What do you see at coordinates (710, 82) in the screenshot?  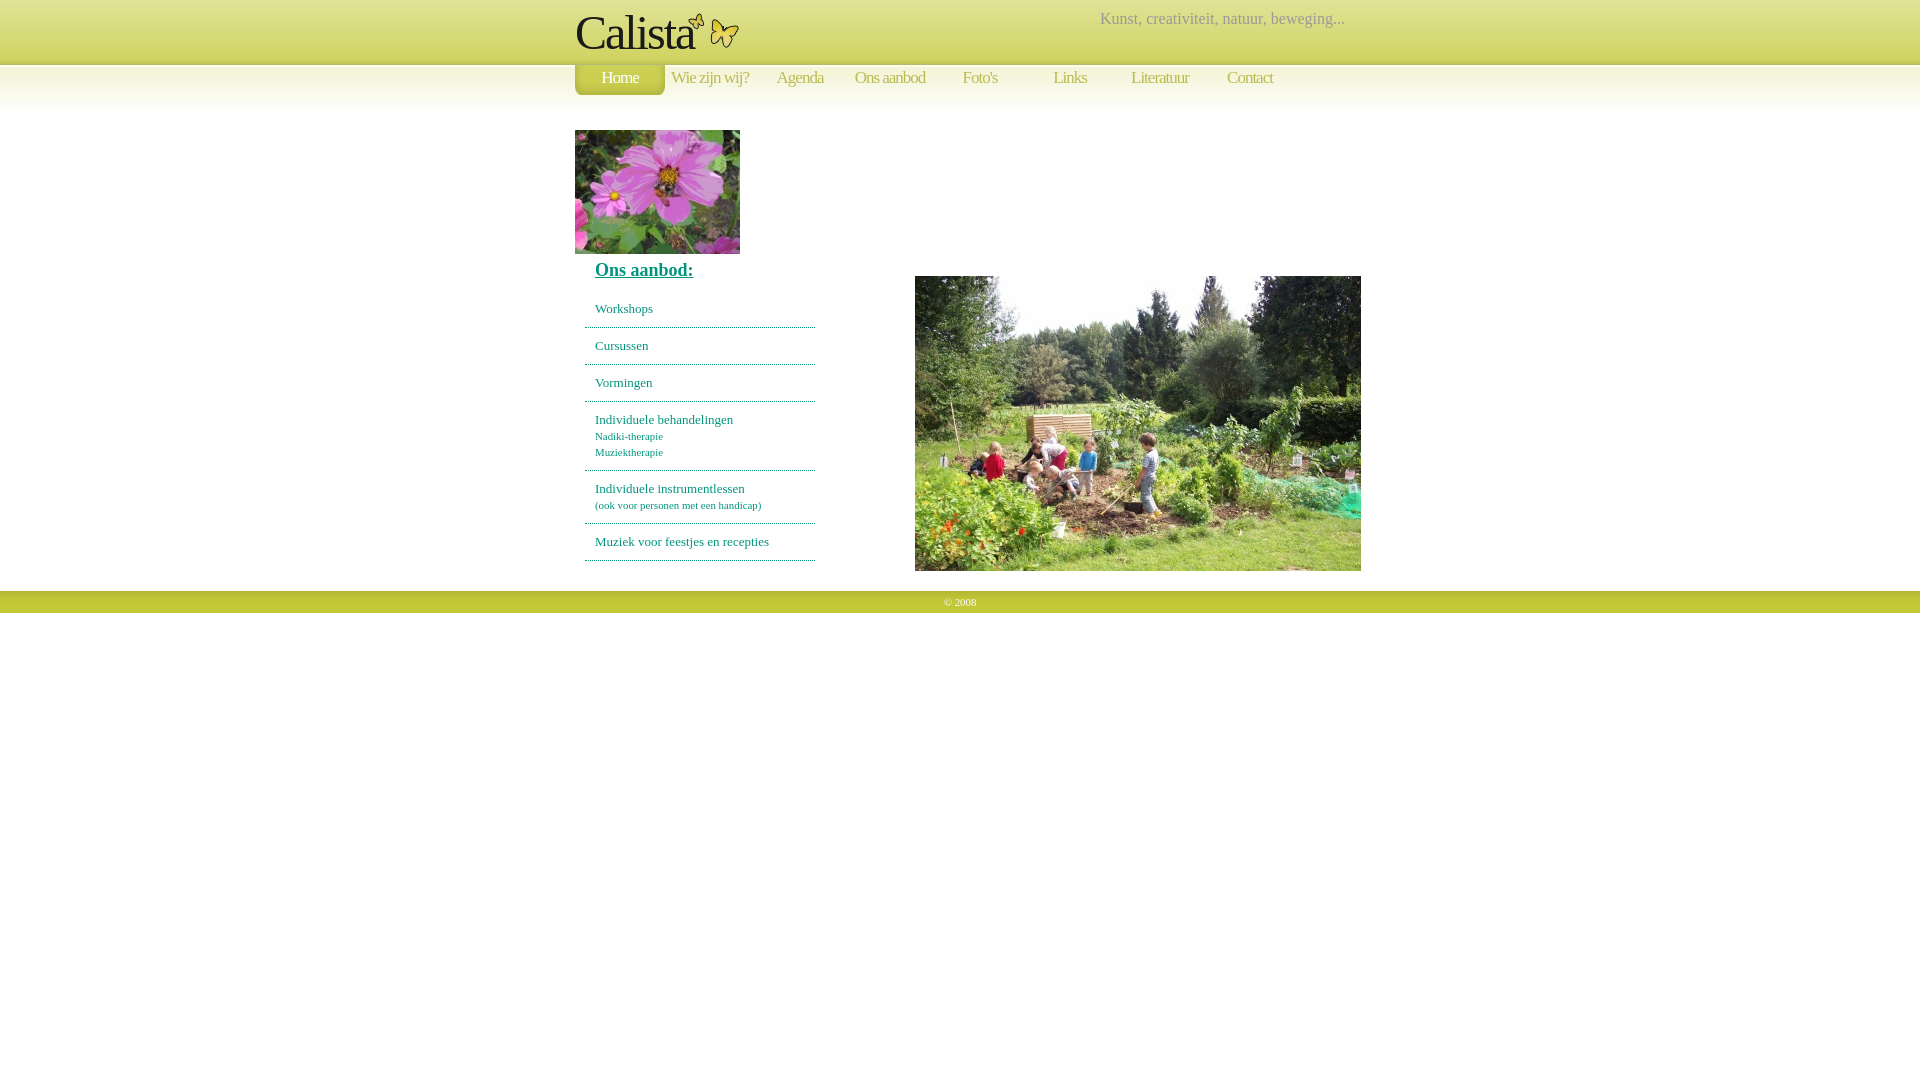 I see `Wie zijn wij?` at bounding box center [710, 82].